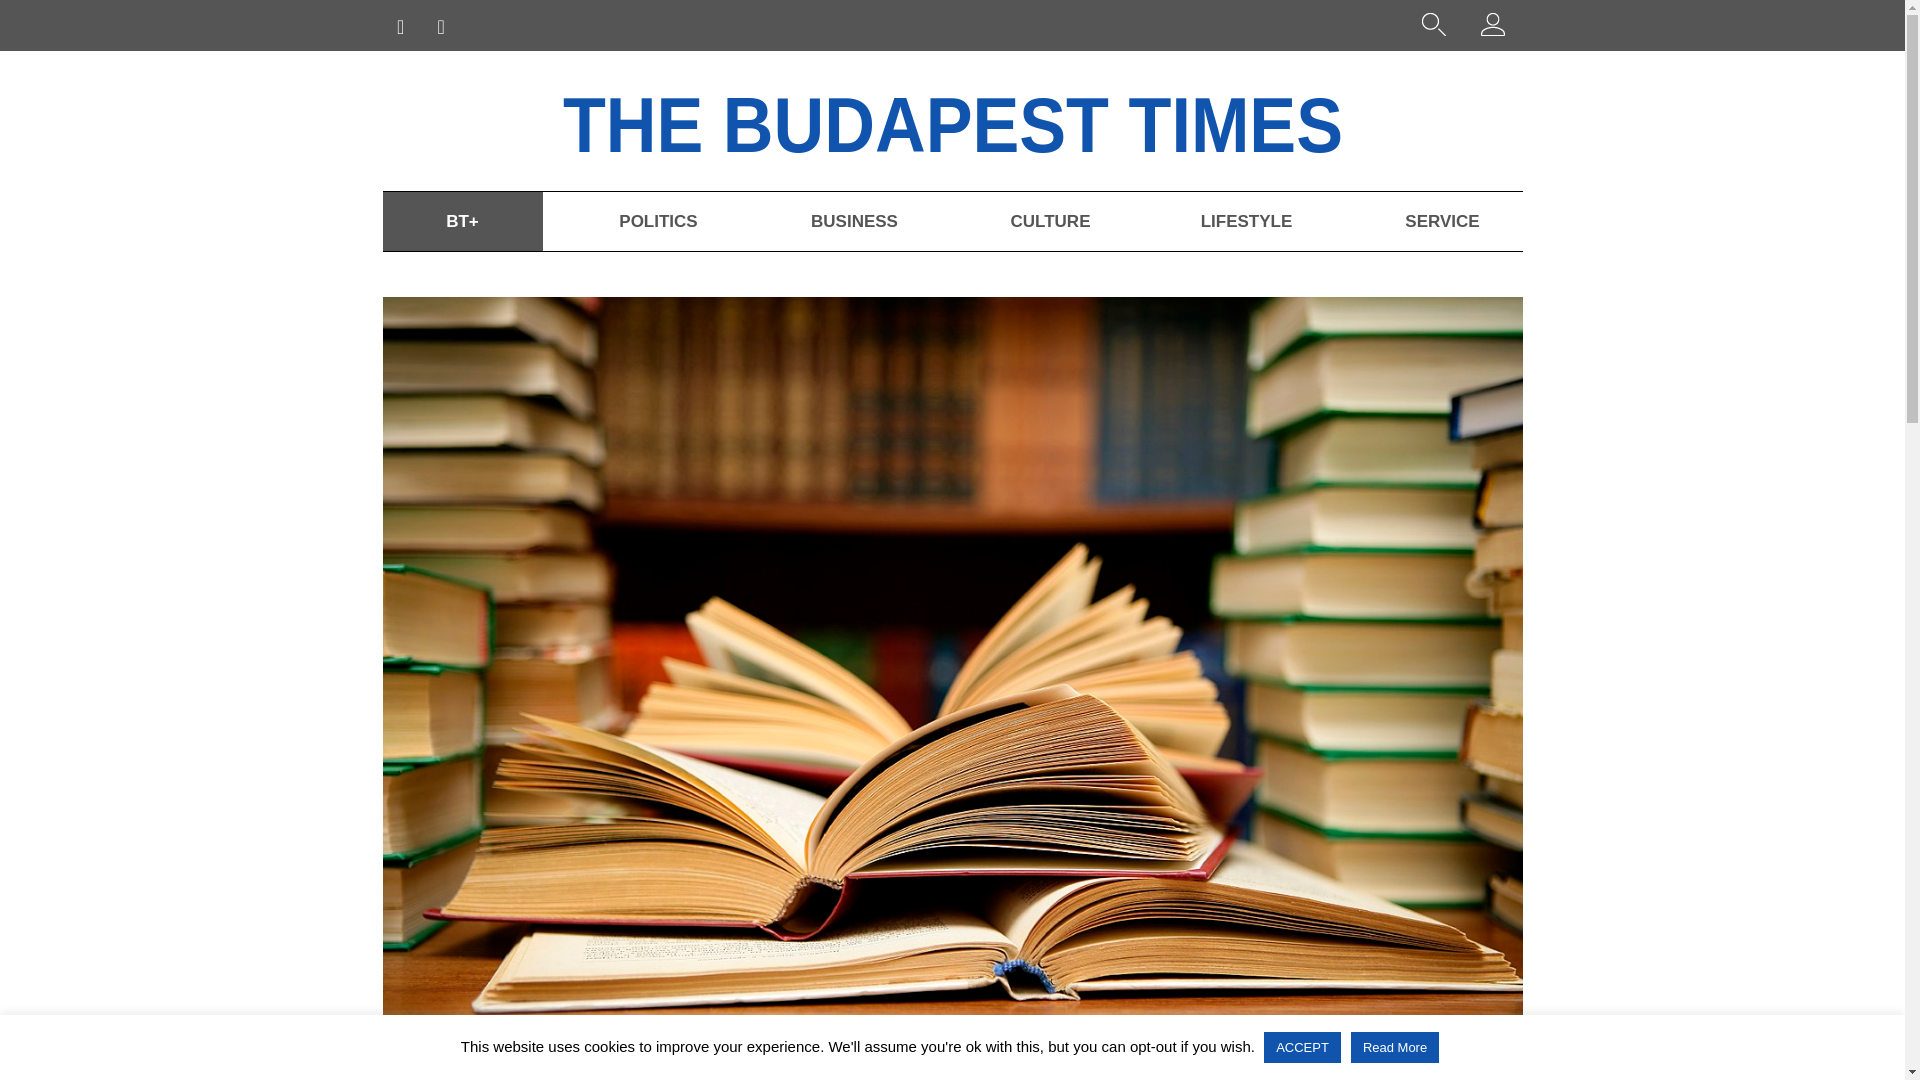  What do you see at coordinates (1492, 28) in the screenshot?
I see `Login` at bounding box center [1492, 28].